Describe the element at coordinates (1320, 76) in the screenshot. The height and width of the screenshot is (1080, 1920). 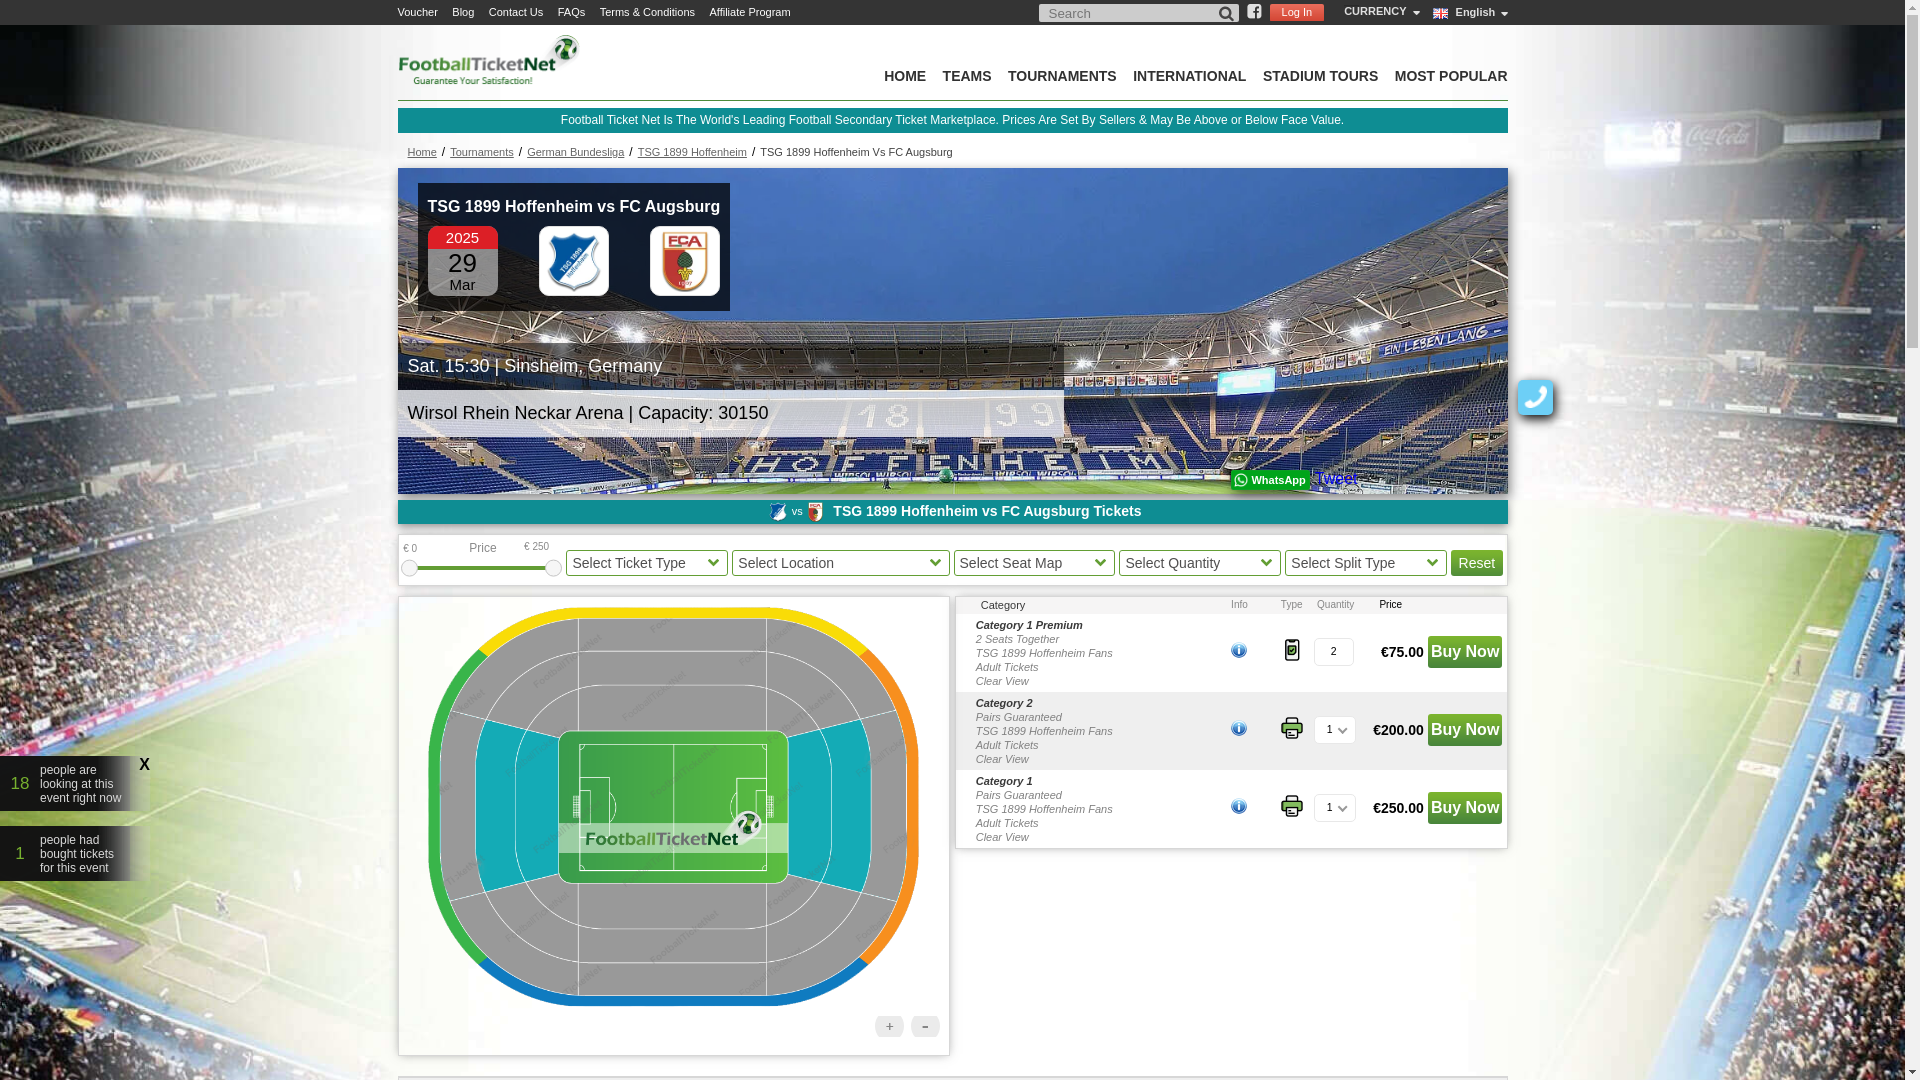
I see `Stadium Tours` at that location.